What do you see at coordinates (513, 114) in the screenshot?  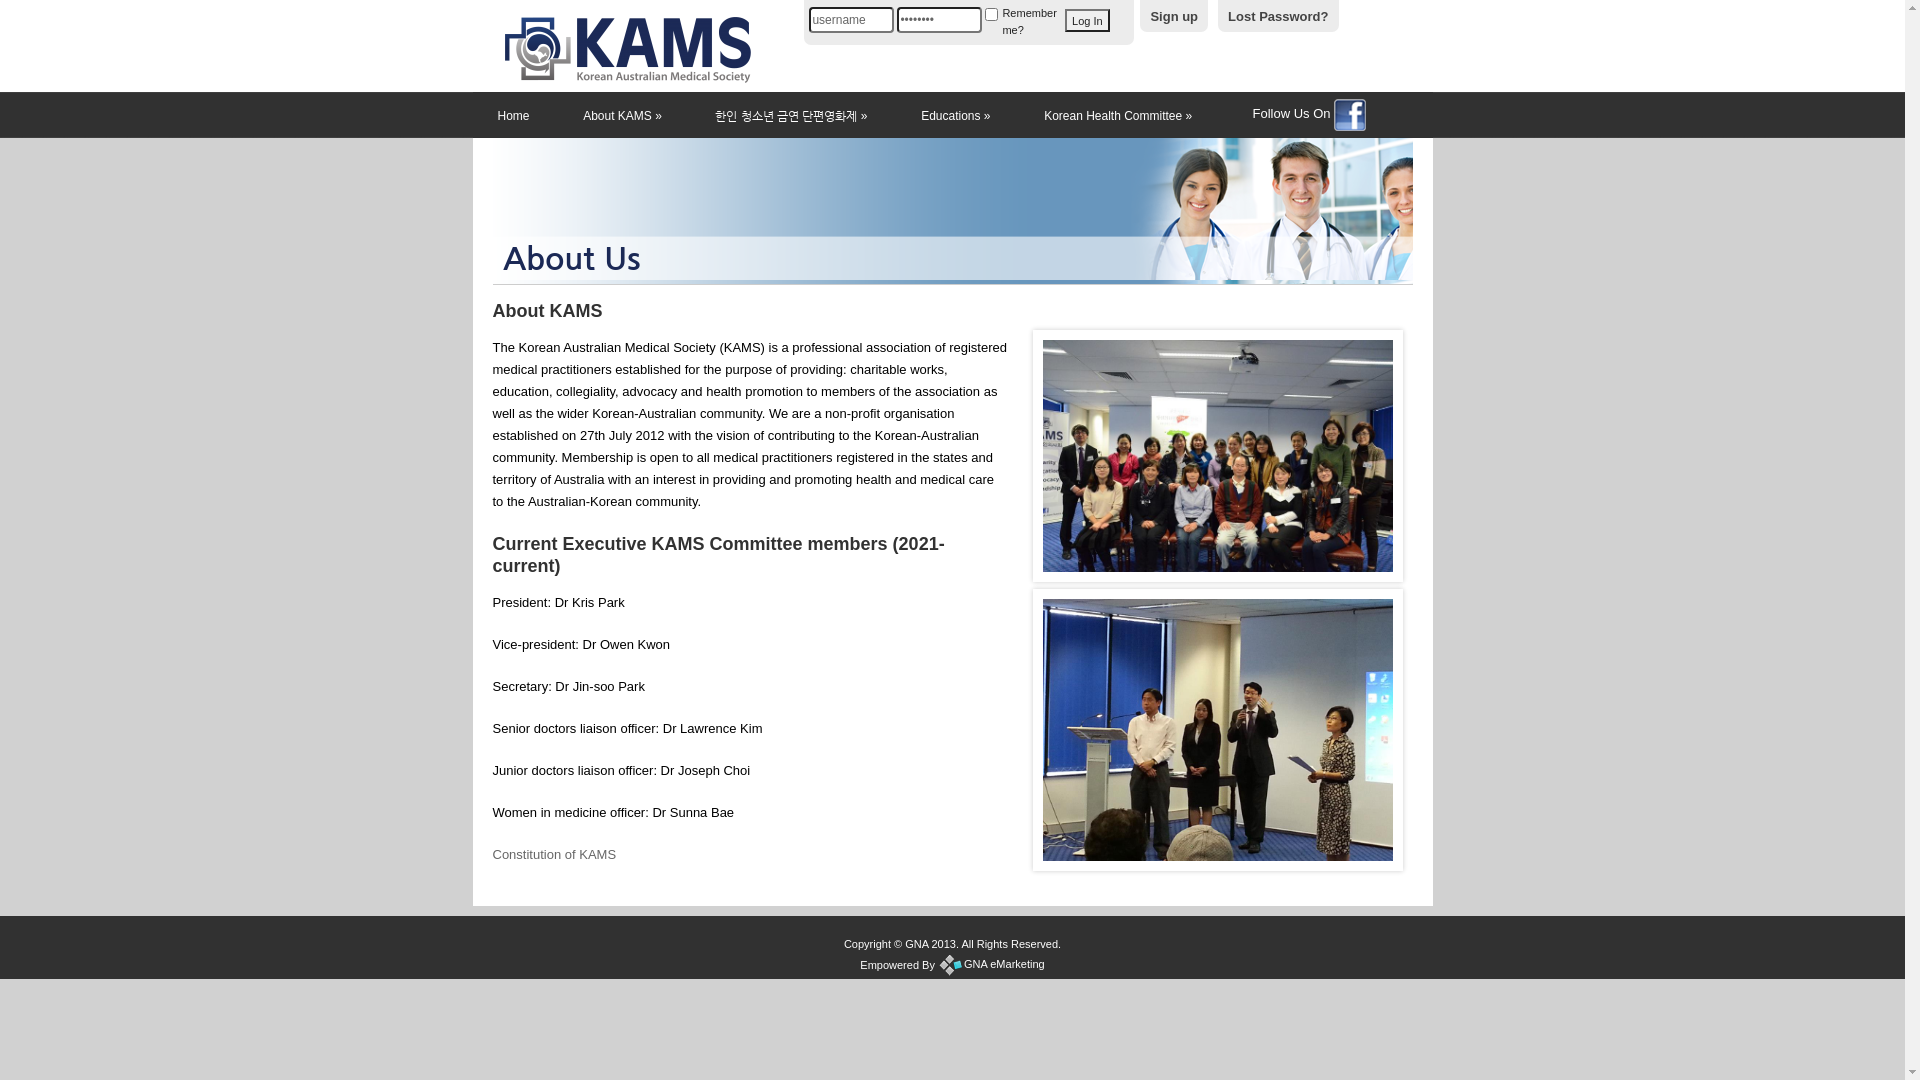 I see `Home` at bounding box center [513, 114].